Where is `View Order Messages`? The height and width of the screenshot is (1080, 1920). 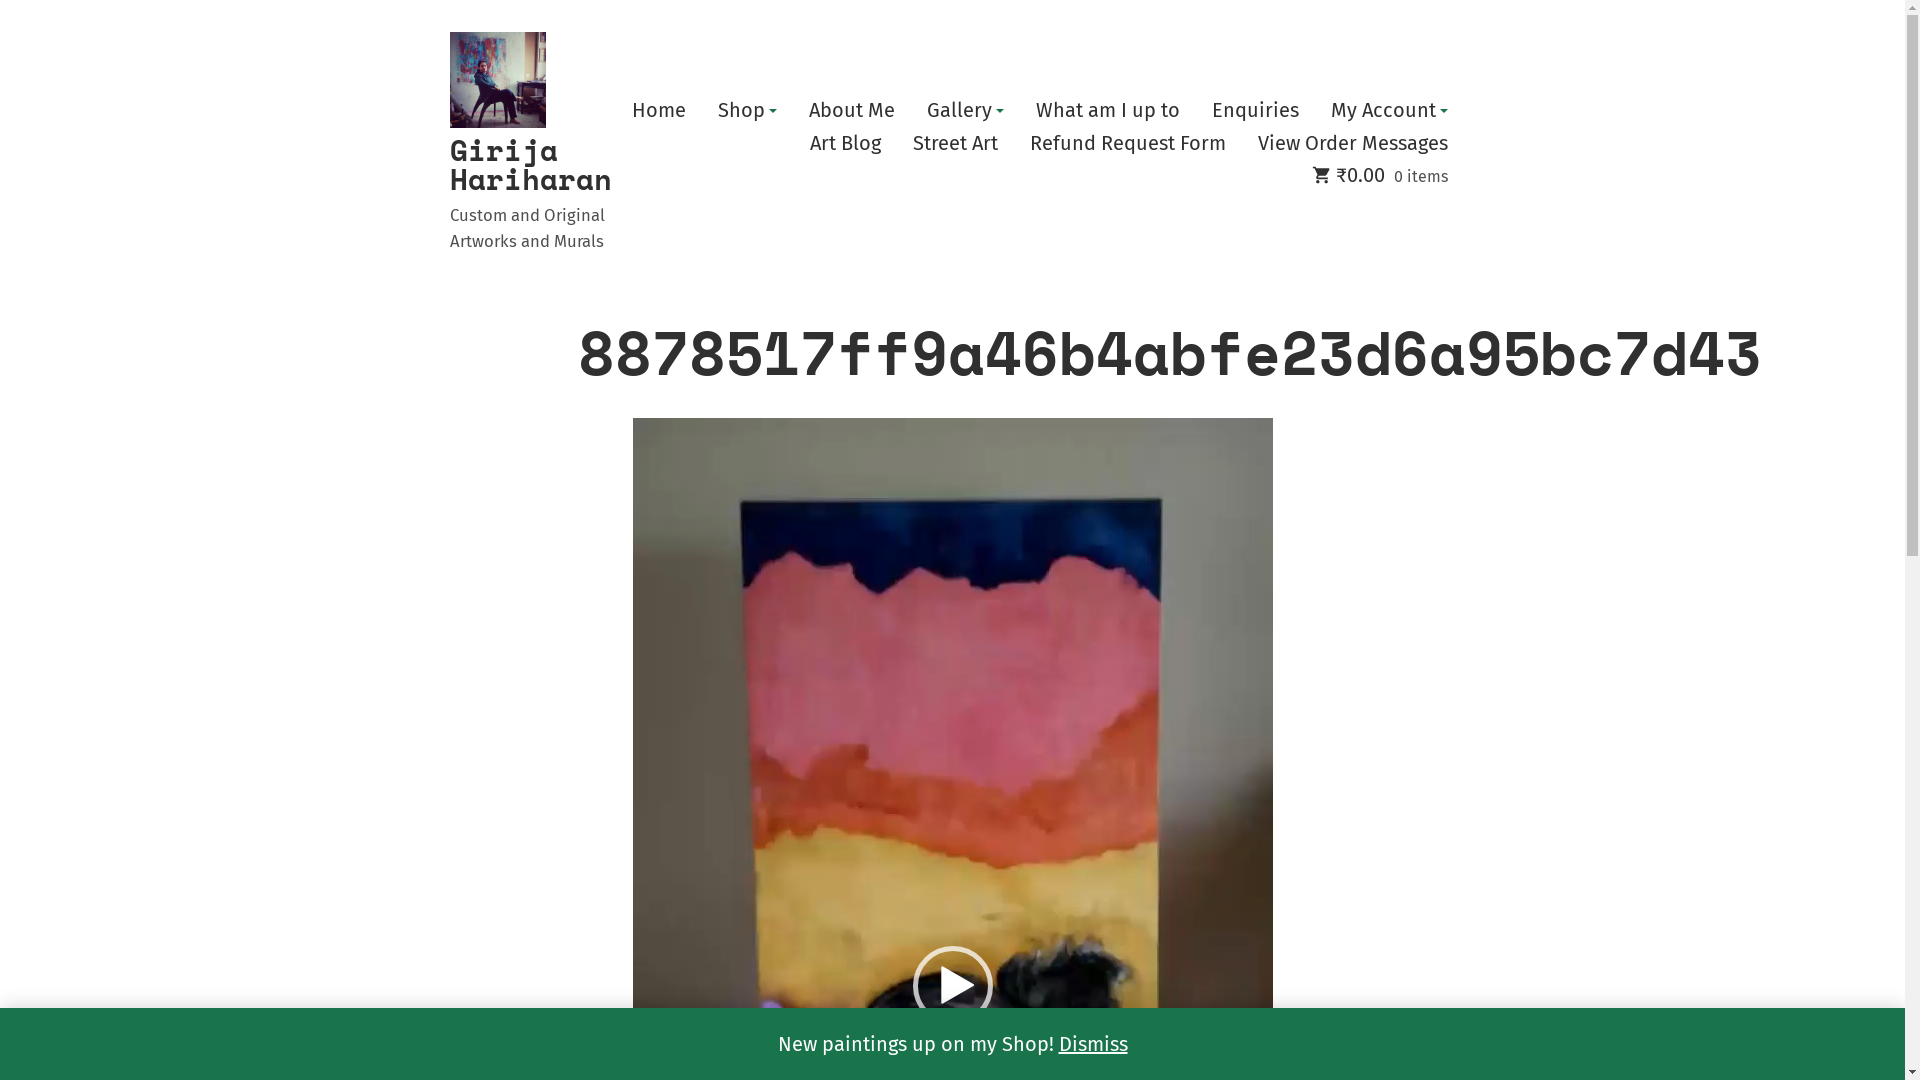
View Order Messages is located at coordinates (1353, 144).